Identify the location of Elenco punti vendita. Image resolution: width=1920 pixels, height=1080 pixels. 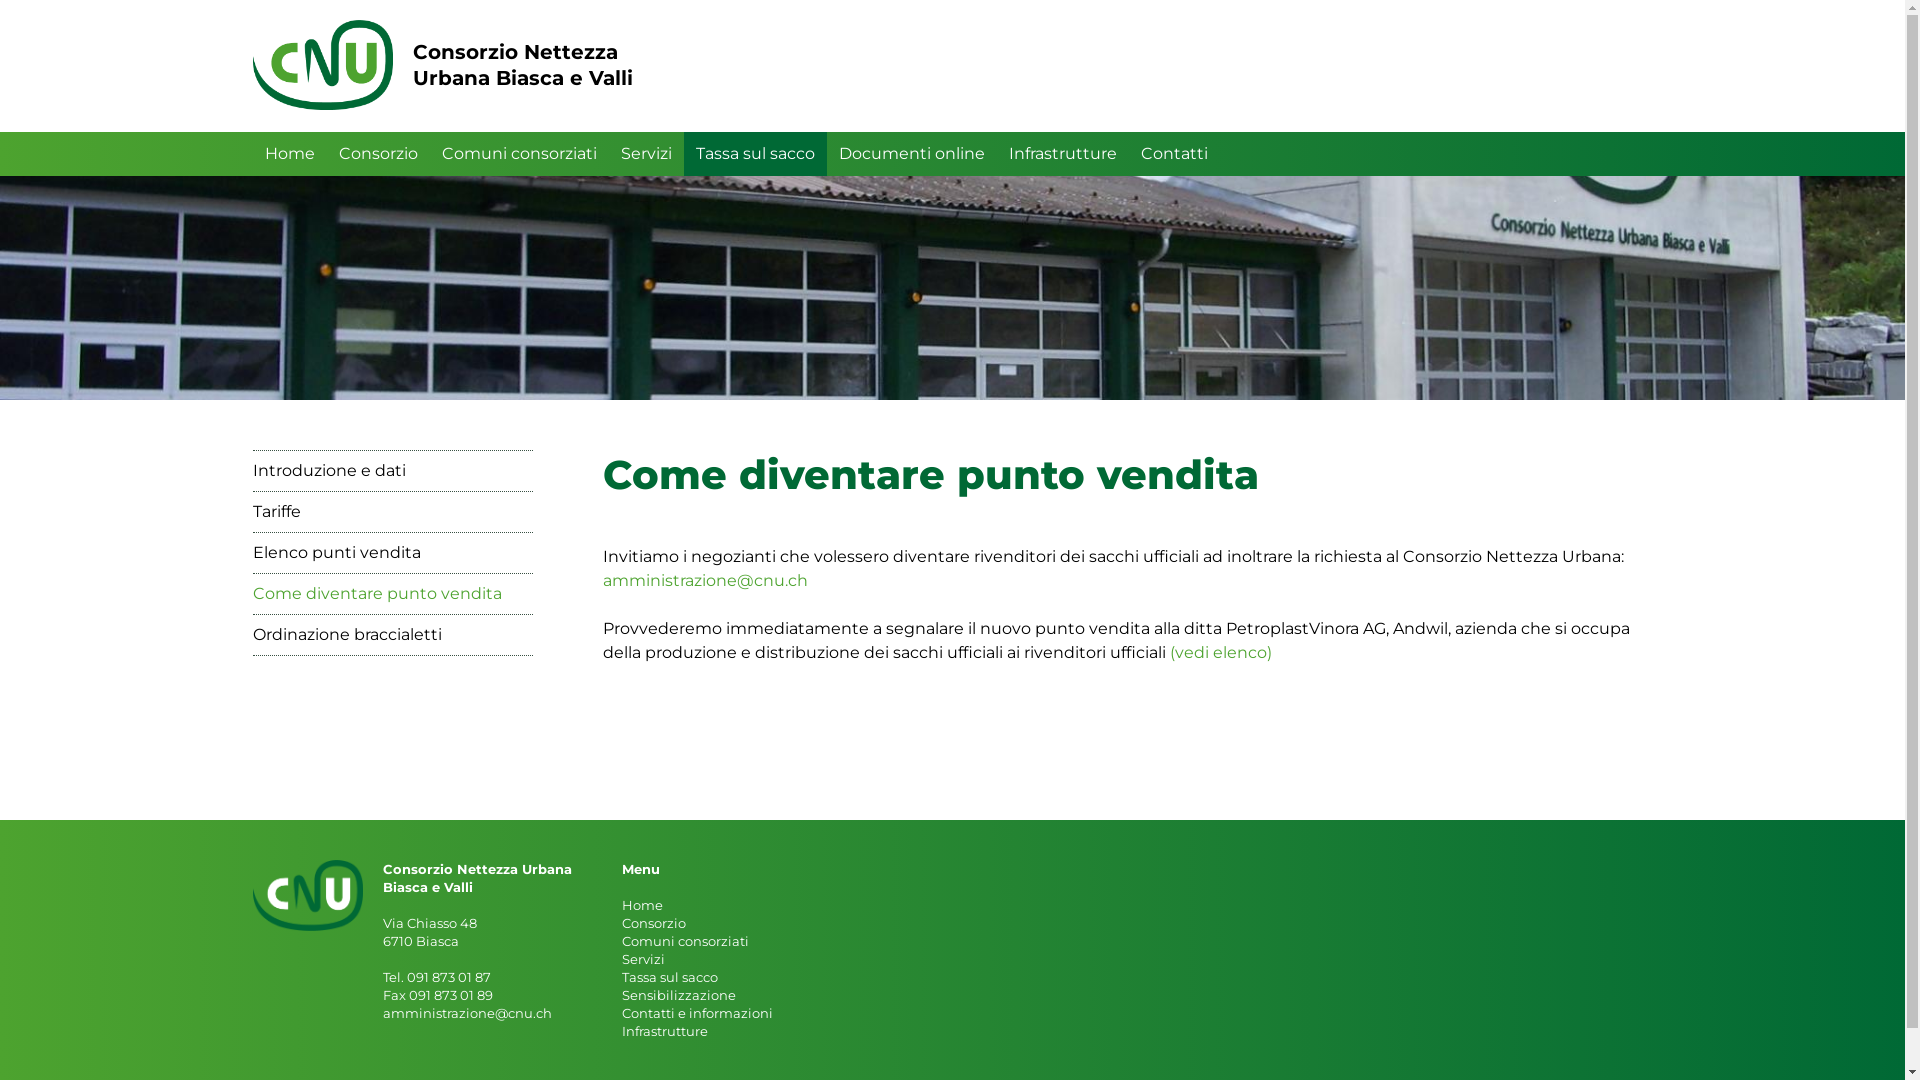
(392, 552).